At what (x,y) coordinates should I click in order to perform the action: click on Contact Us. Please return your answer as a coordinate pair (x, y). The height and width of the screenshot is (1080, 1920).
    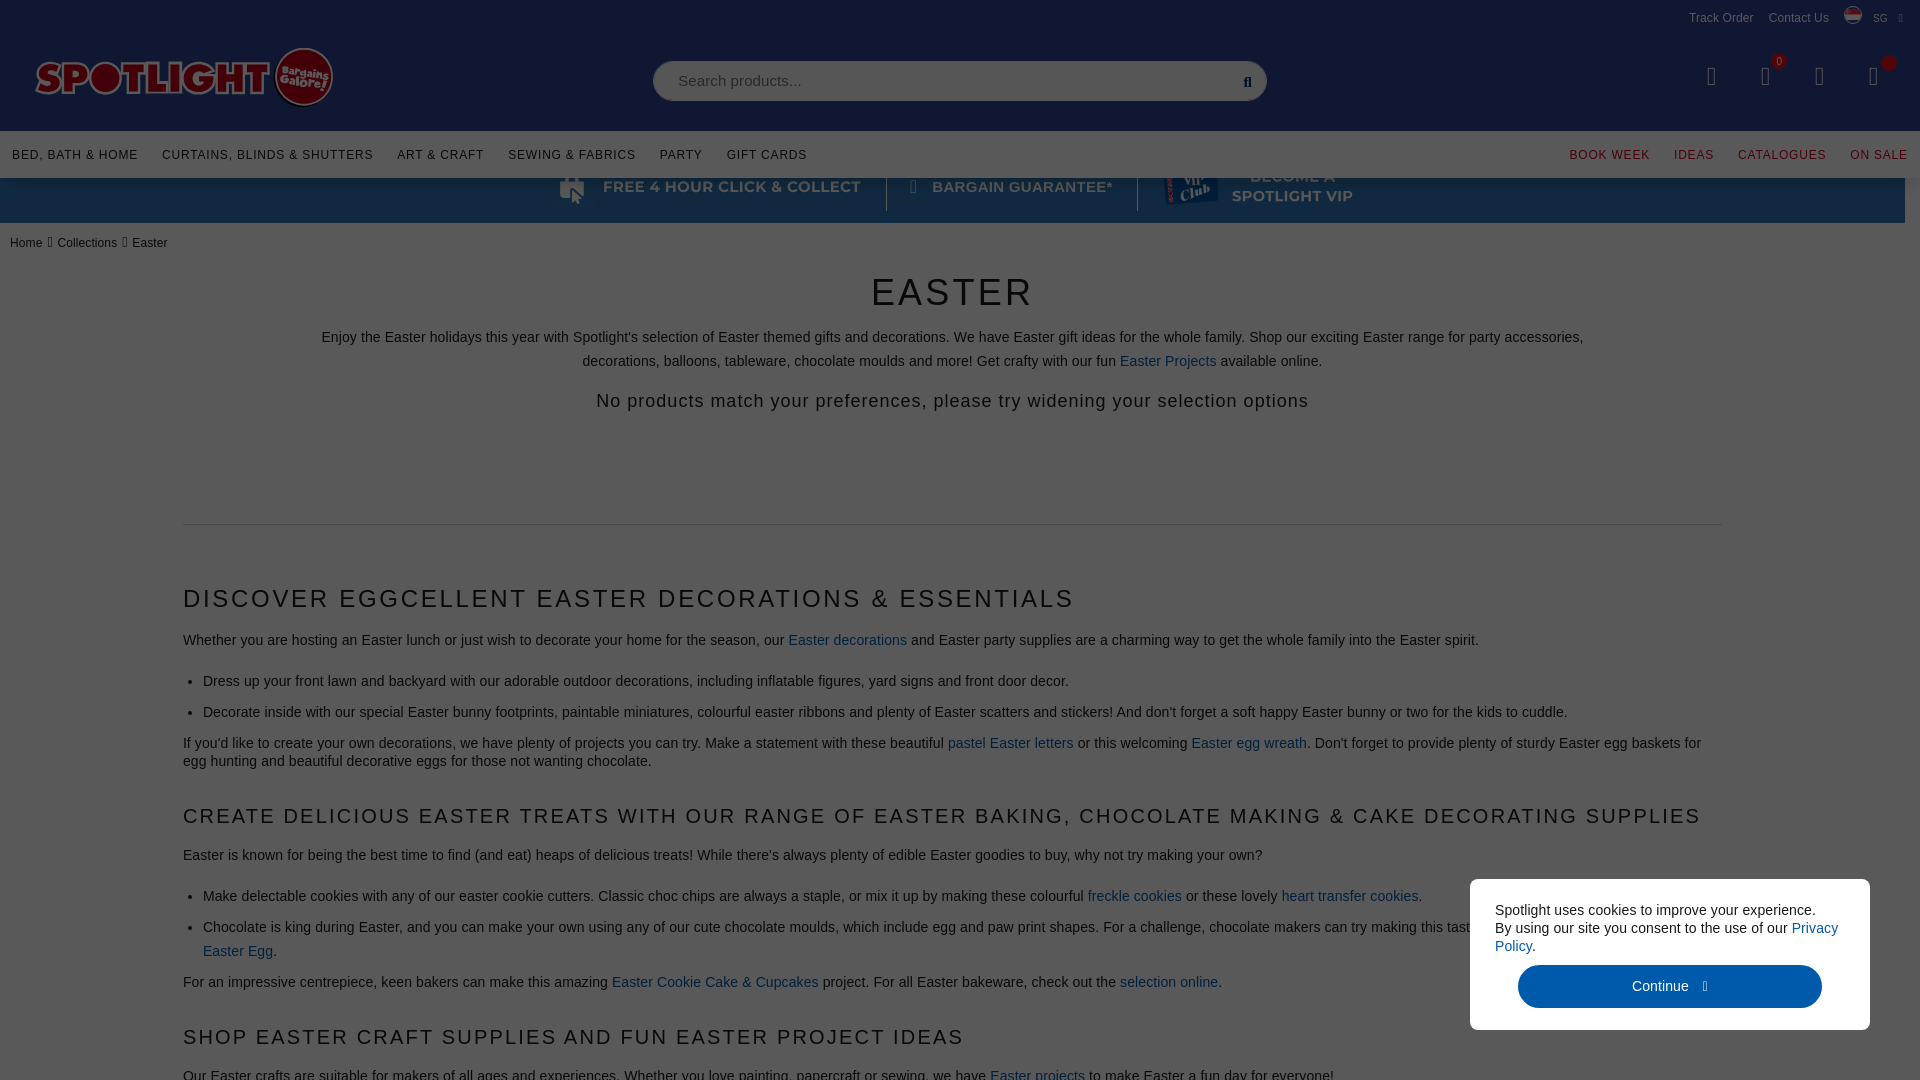
    Looking at the image, I should click on (1798, 17).